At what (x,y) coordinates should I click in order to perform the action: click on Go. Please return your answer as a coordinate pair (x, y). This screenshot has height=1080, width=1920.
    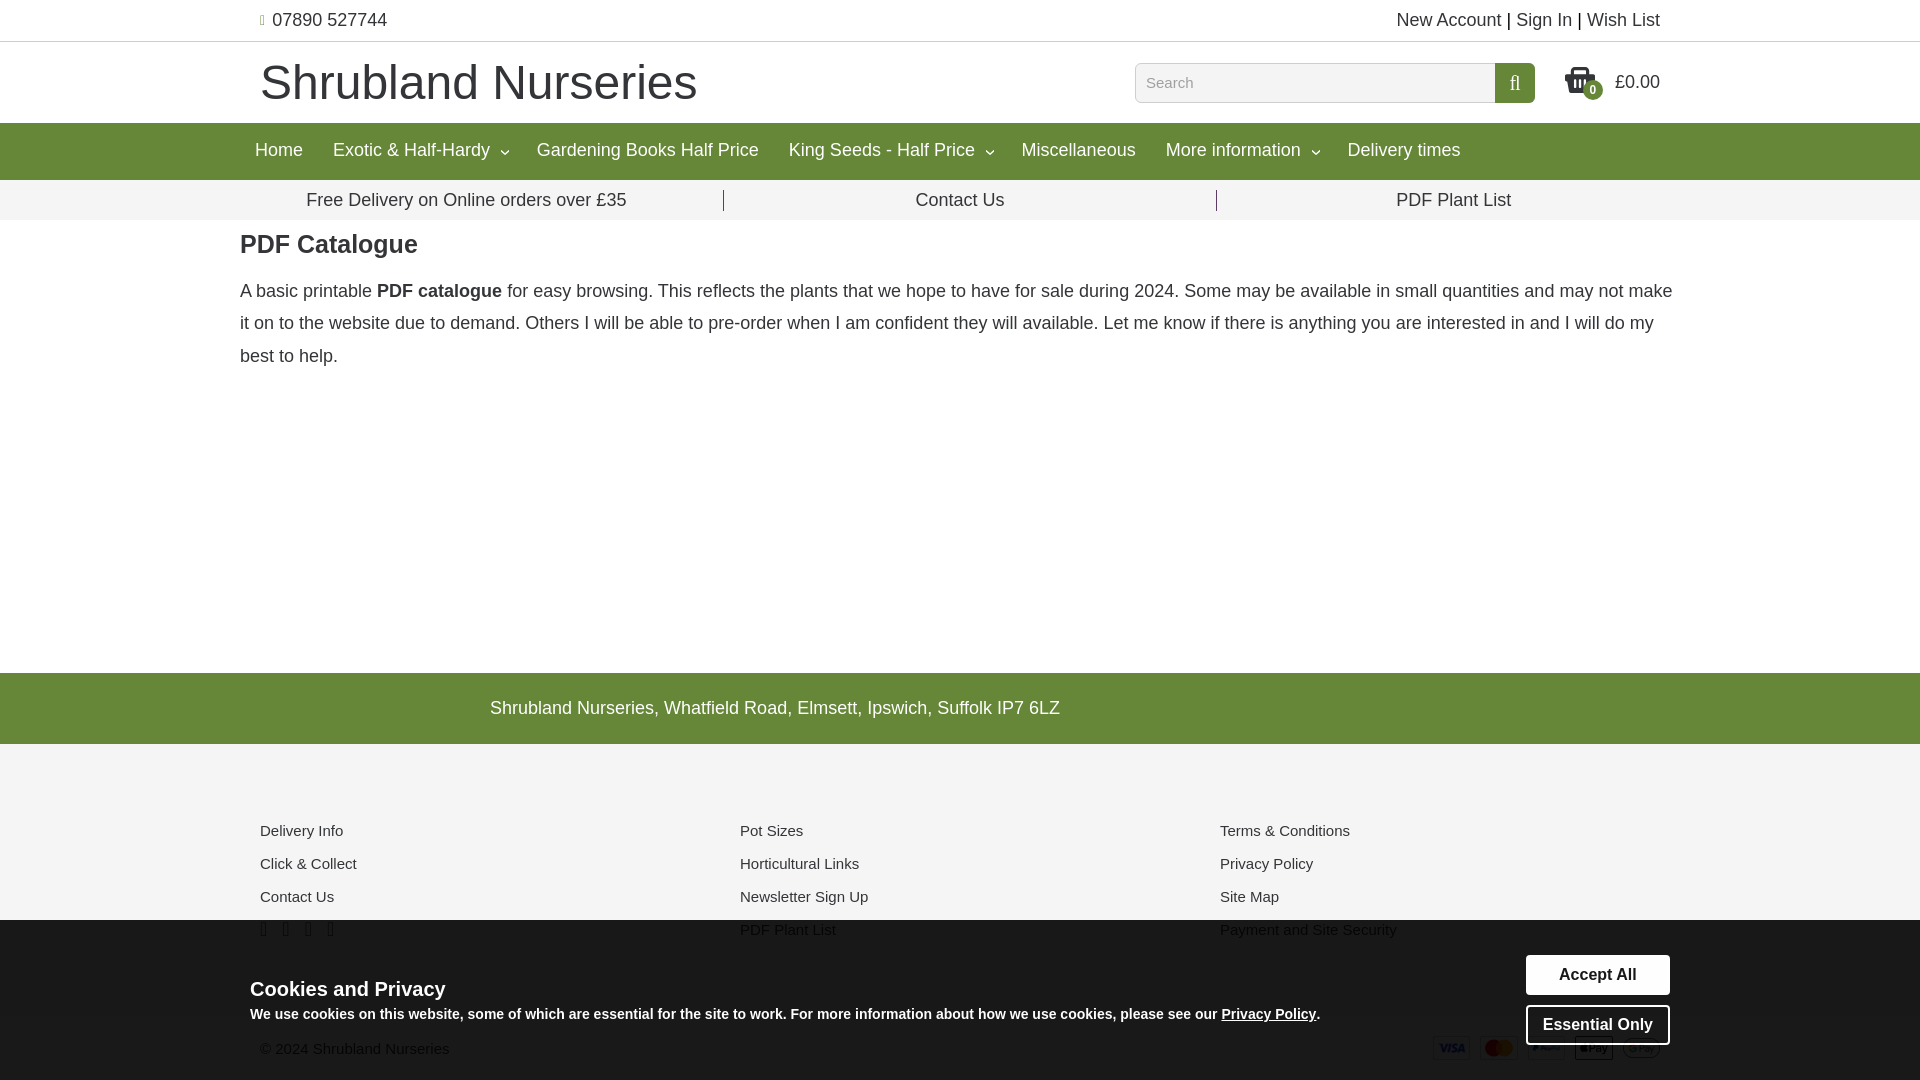
    Looking at the image, I should click on (1514, 81).